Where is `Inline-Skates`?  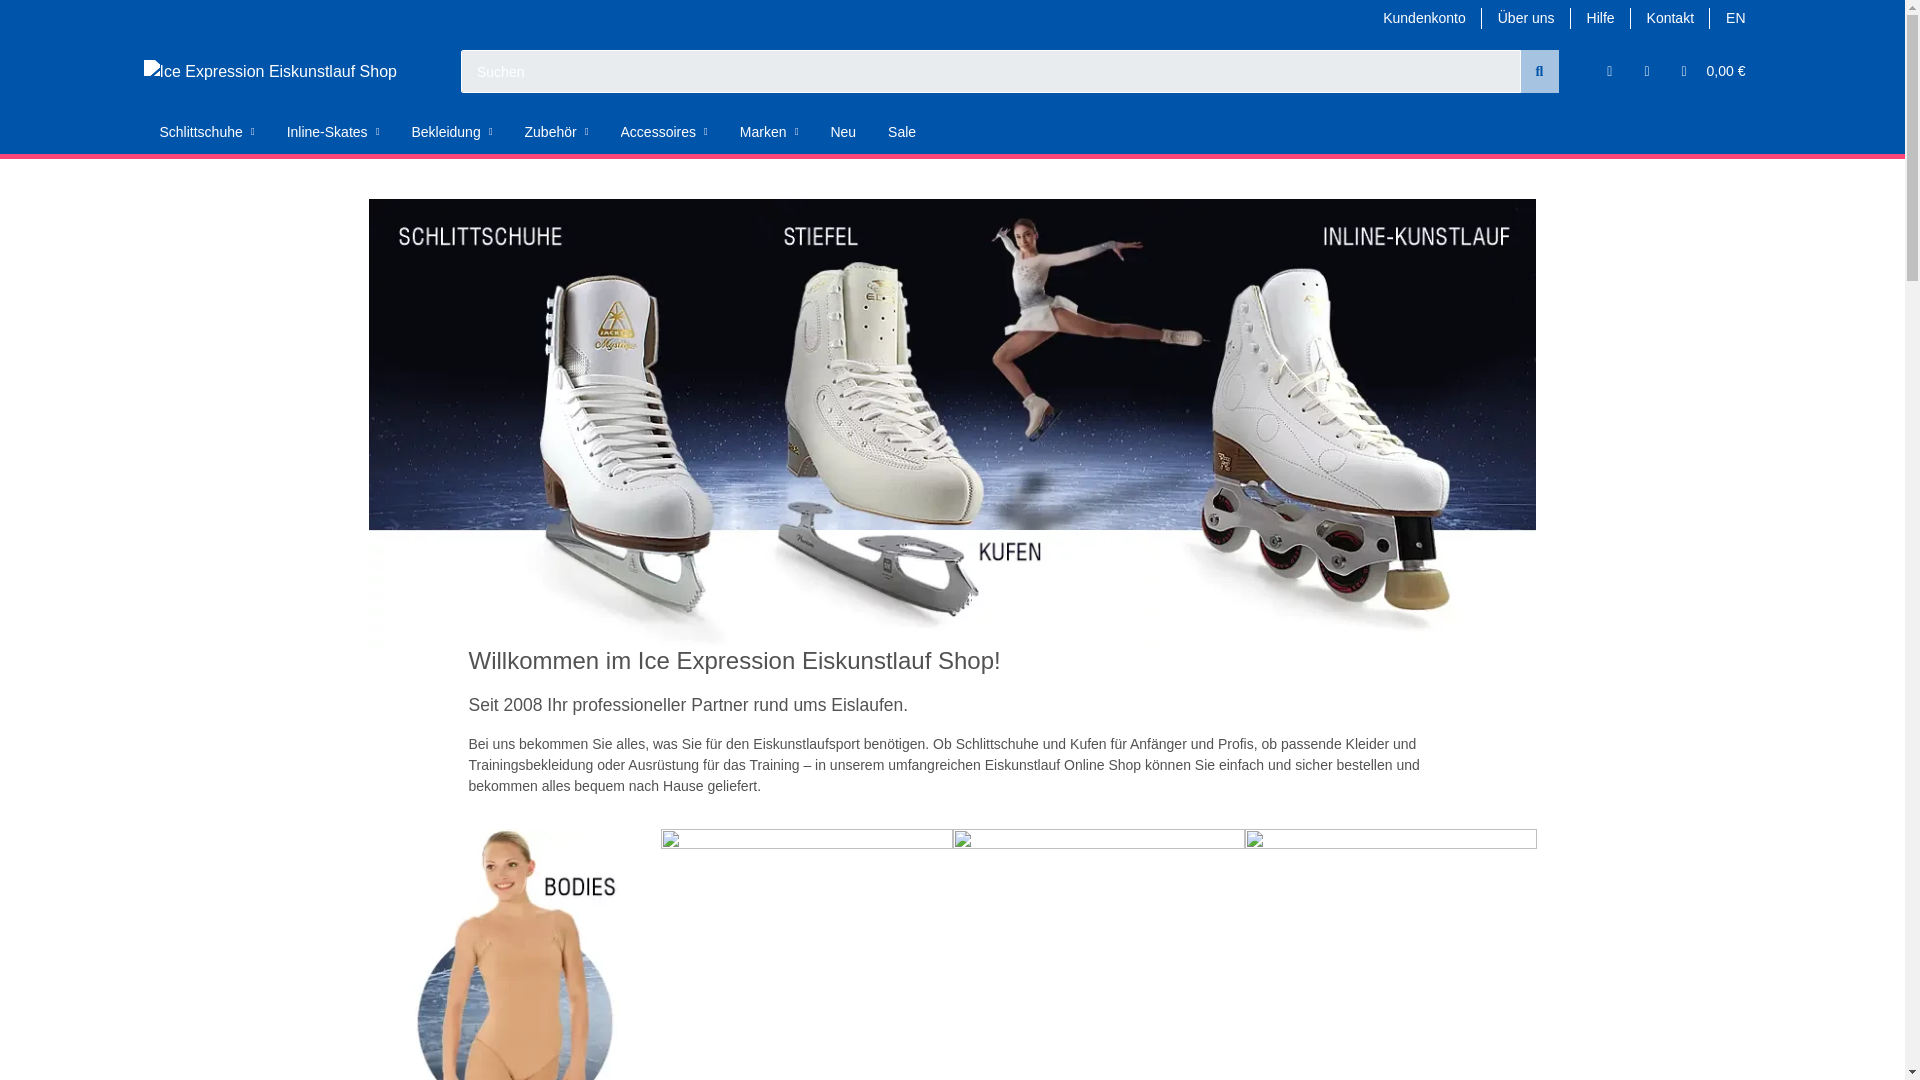
Inline-Skates is located at coordinates (332, 132).